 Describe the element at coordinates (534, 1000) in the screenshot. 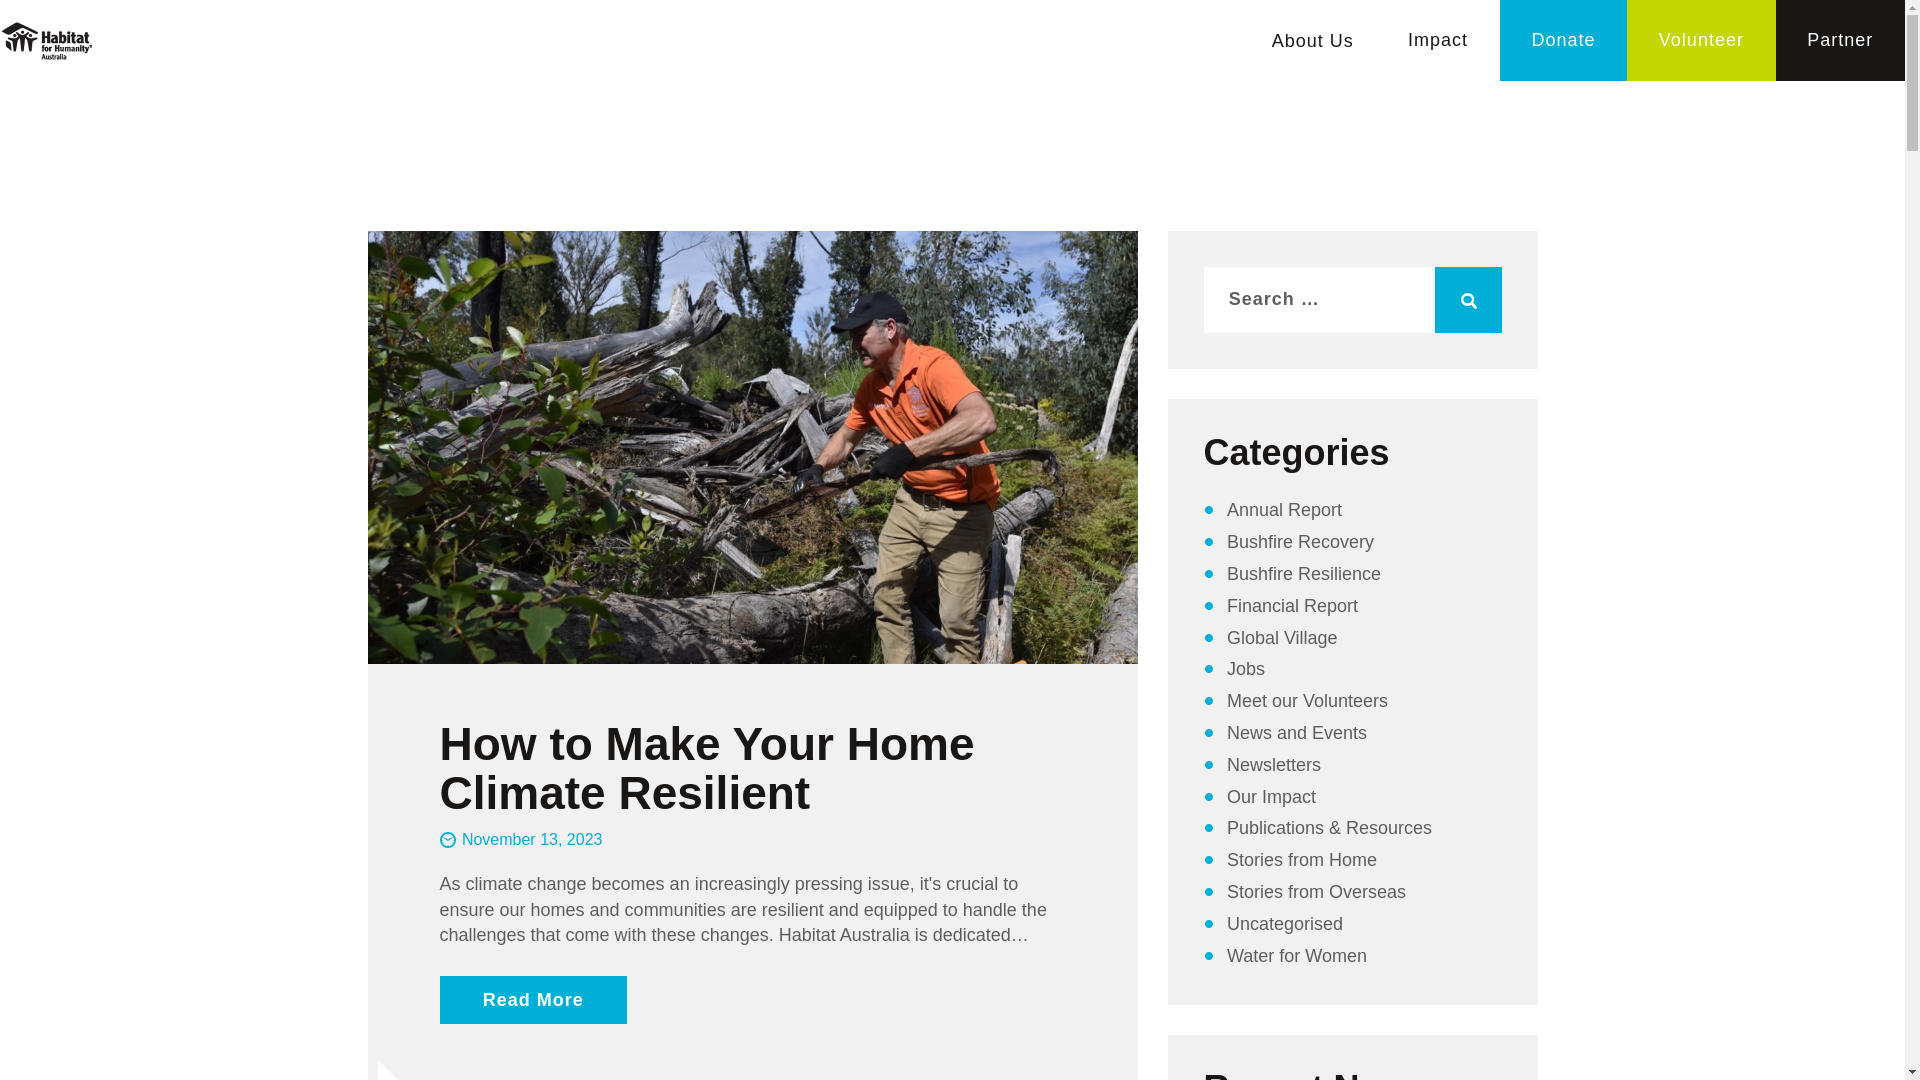

I see `Read More` at that location.